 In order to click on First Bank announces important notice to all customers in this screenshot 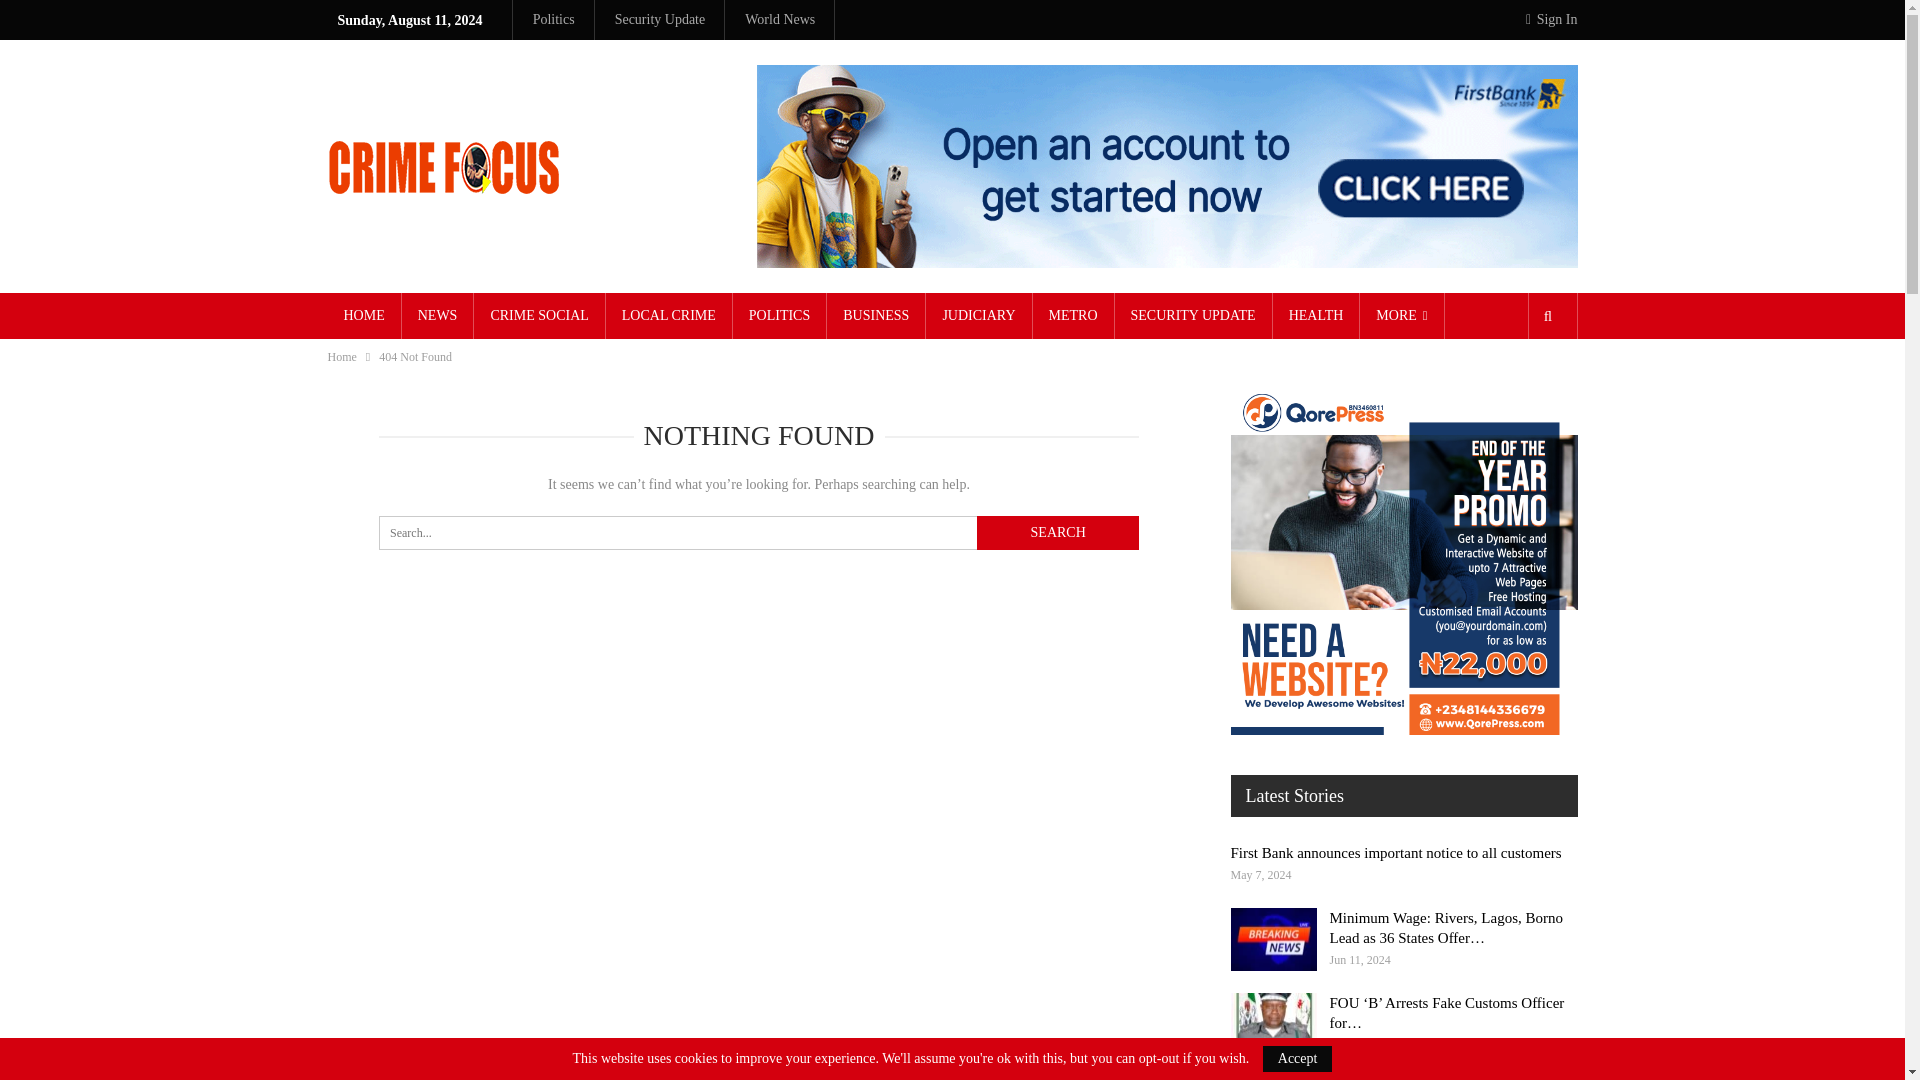, I will do `click(1395, 852)`.